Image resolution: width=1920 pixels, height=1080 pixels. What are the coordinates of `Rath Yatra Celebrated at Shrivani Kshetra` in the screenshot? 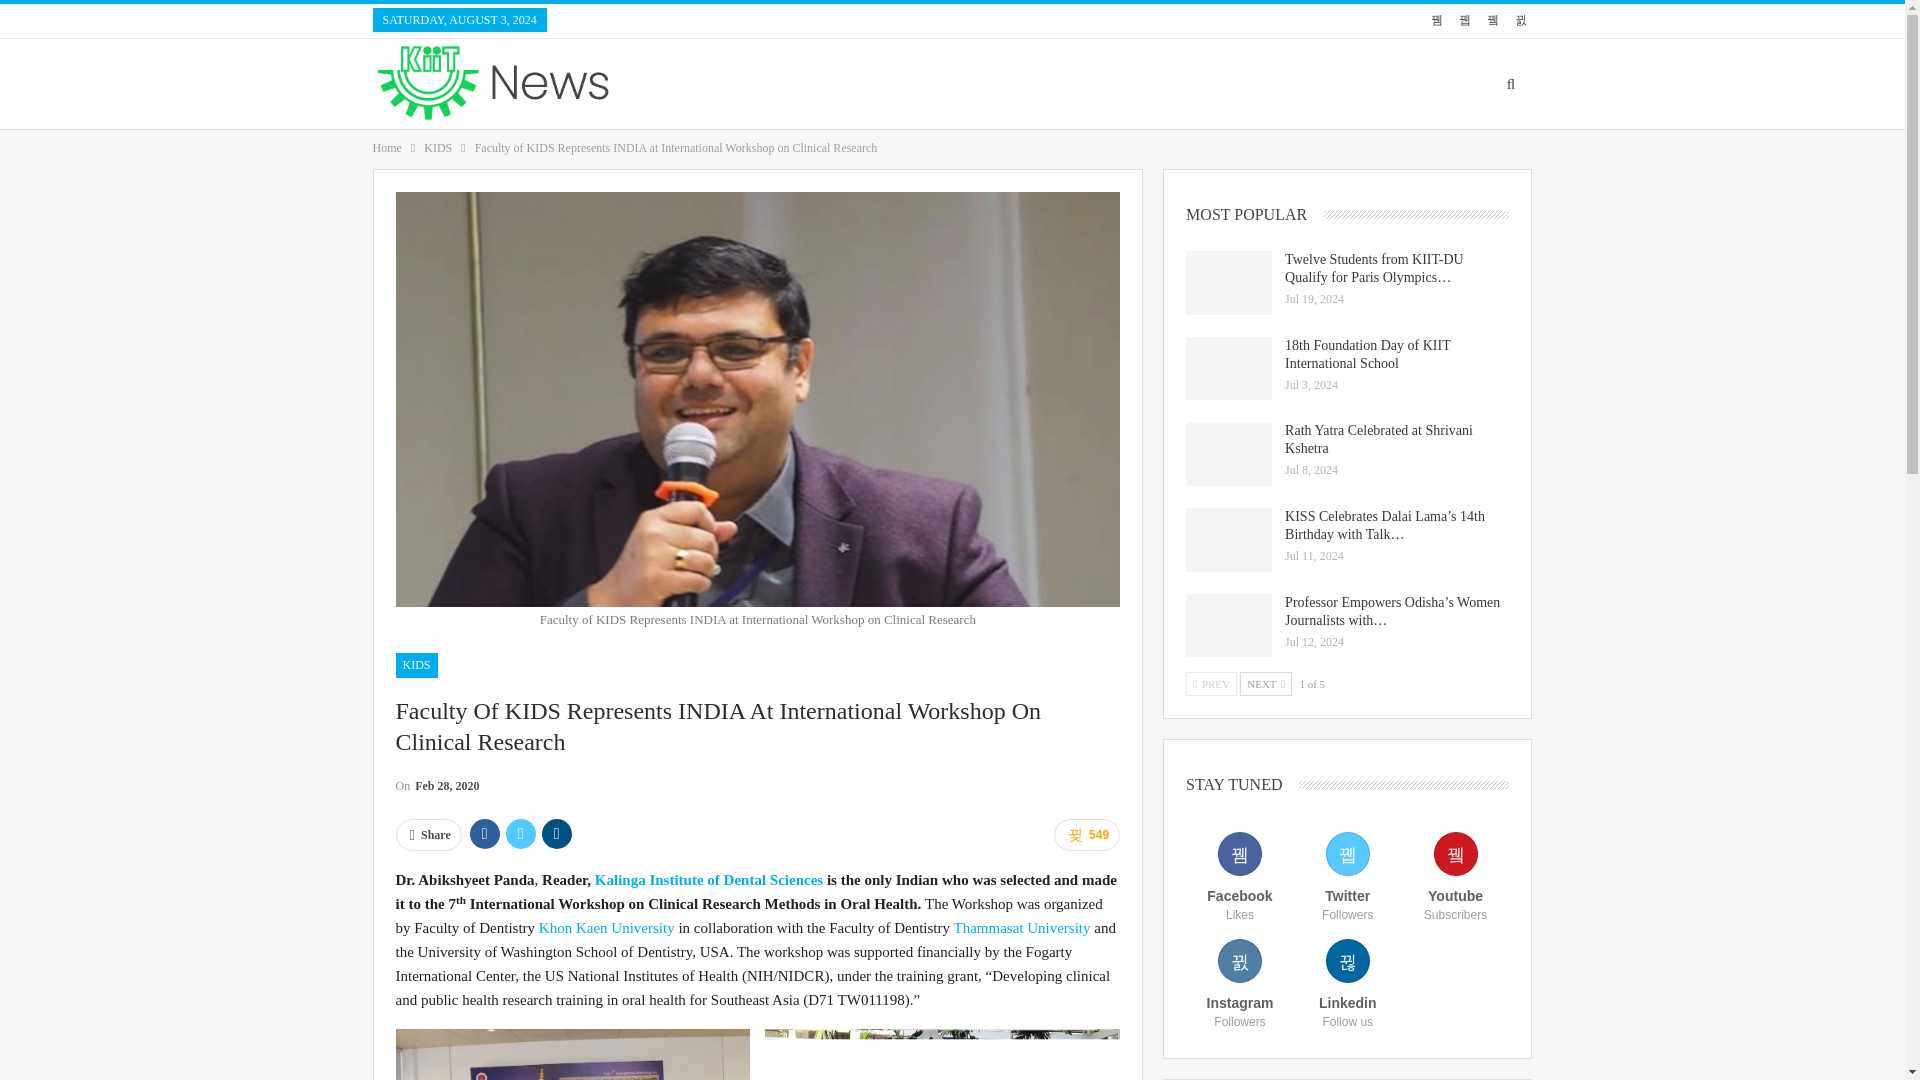 It's located at (1228, 454).